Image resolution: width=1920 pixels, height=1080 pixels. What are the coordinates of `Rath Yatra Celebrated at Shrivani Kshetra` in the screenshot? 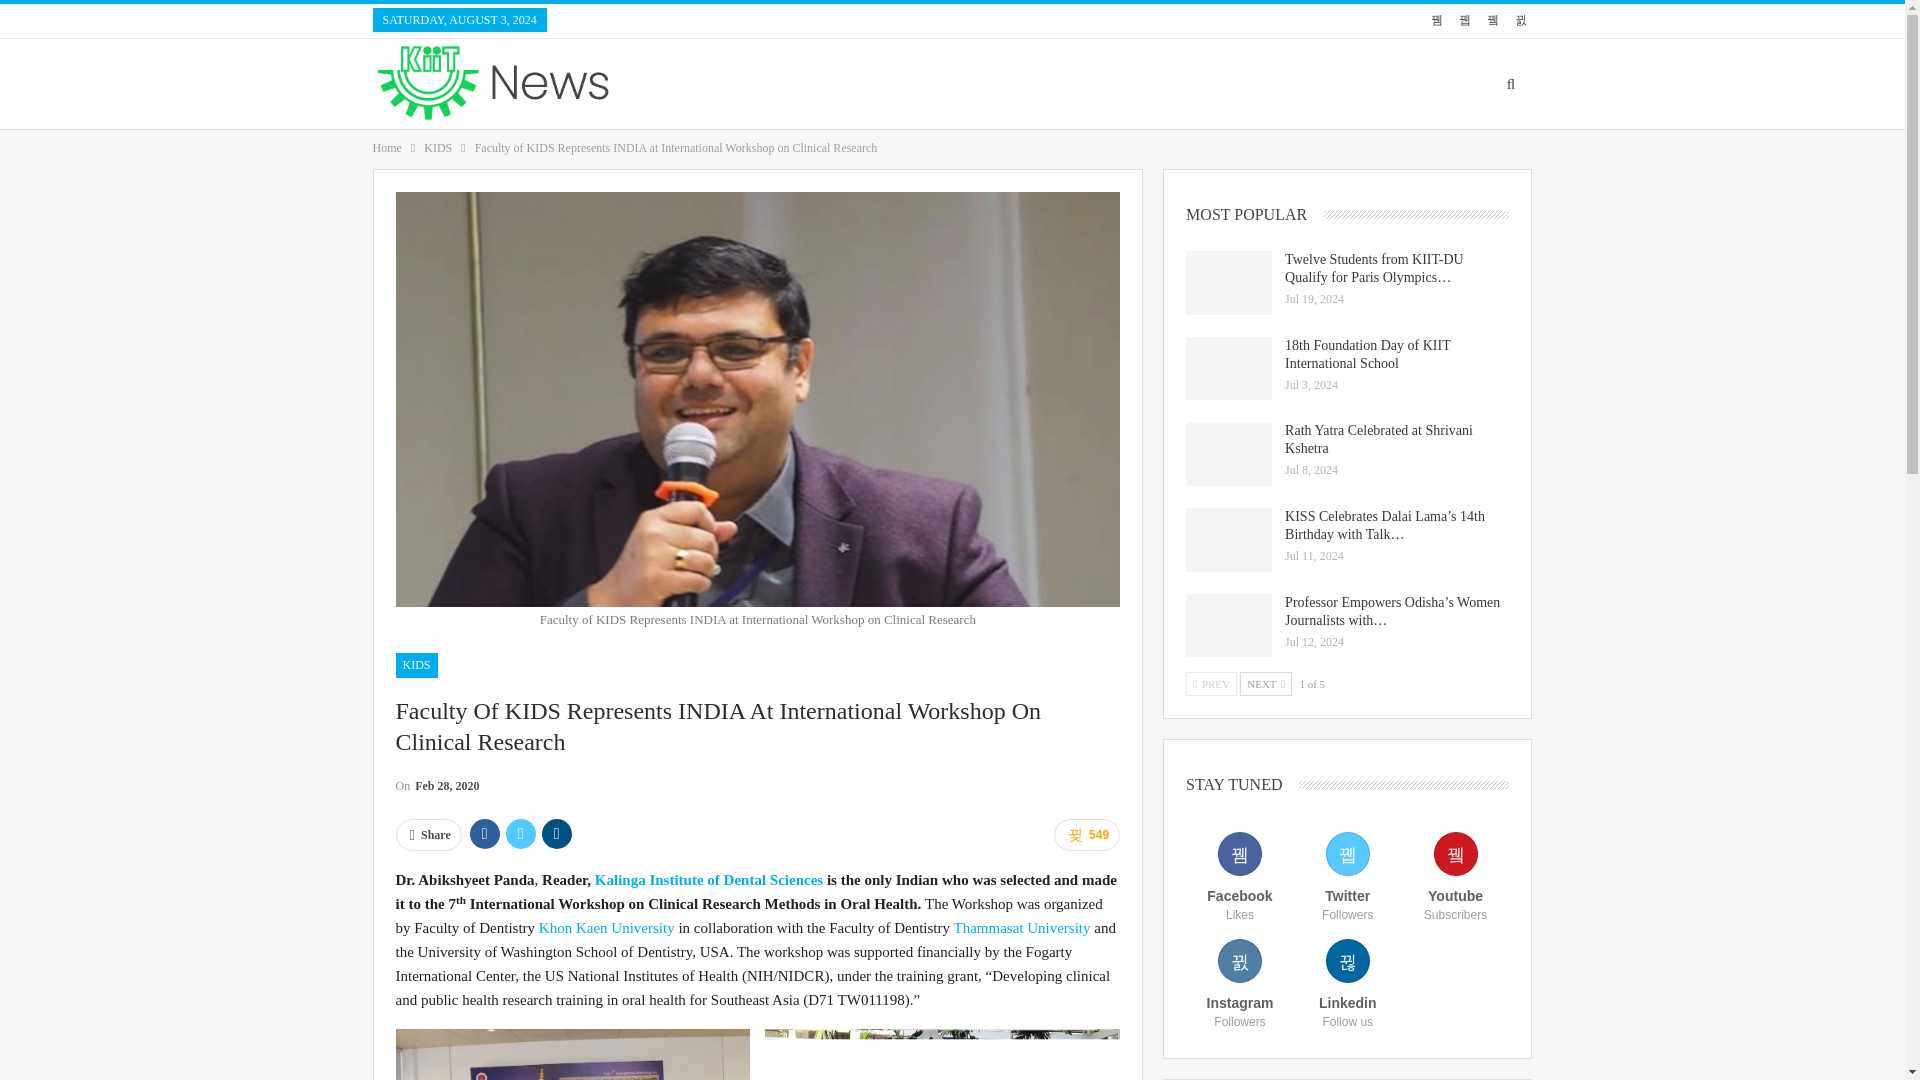 It's located at (1228, 454).